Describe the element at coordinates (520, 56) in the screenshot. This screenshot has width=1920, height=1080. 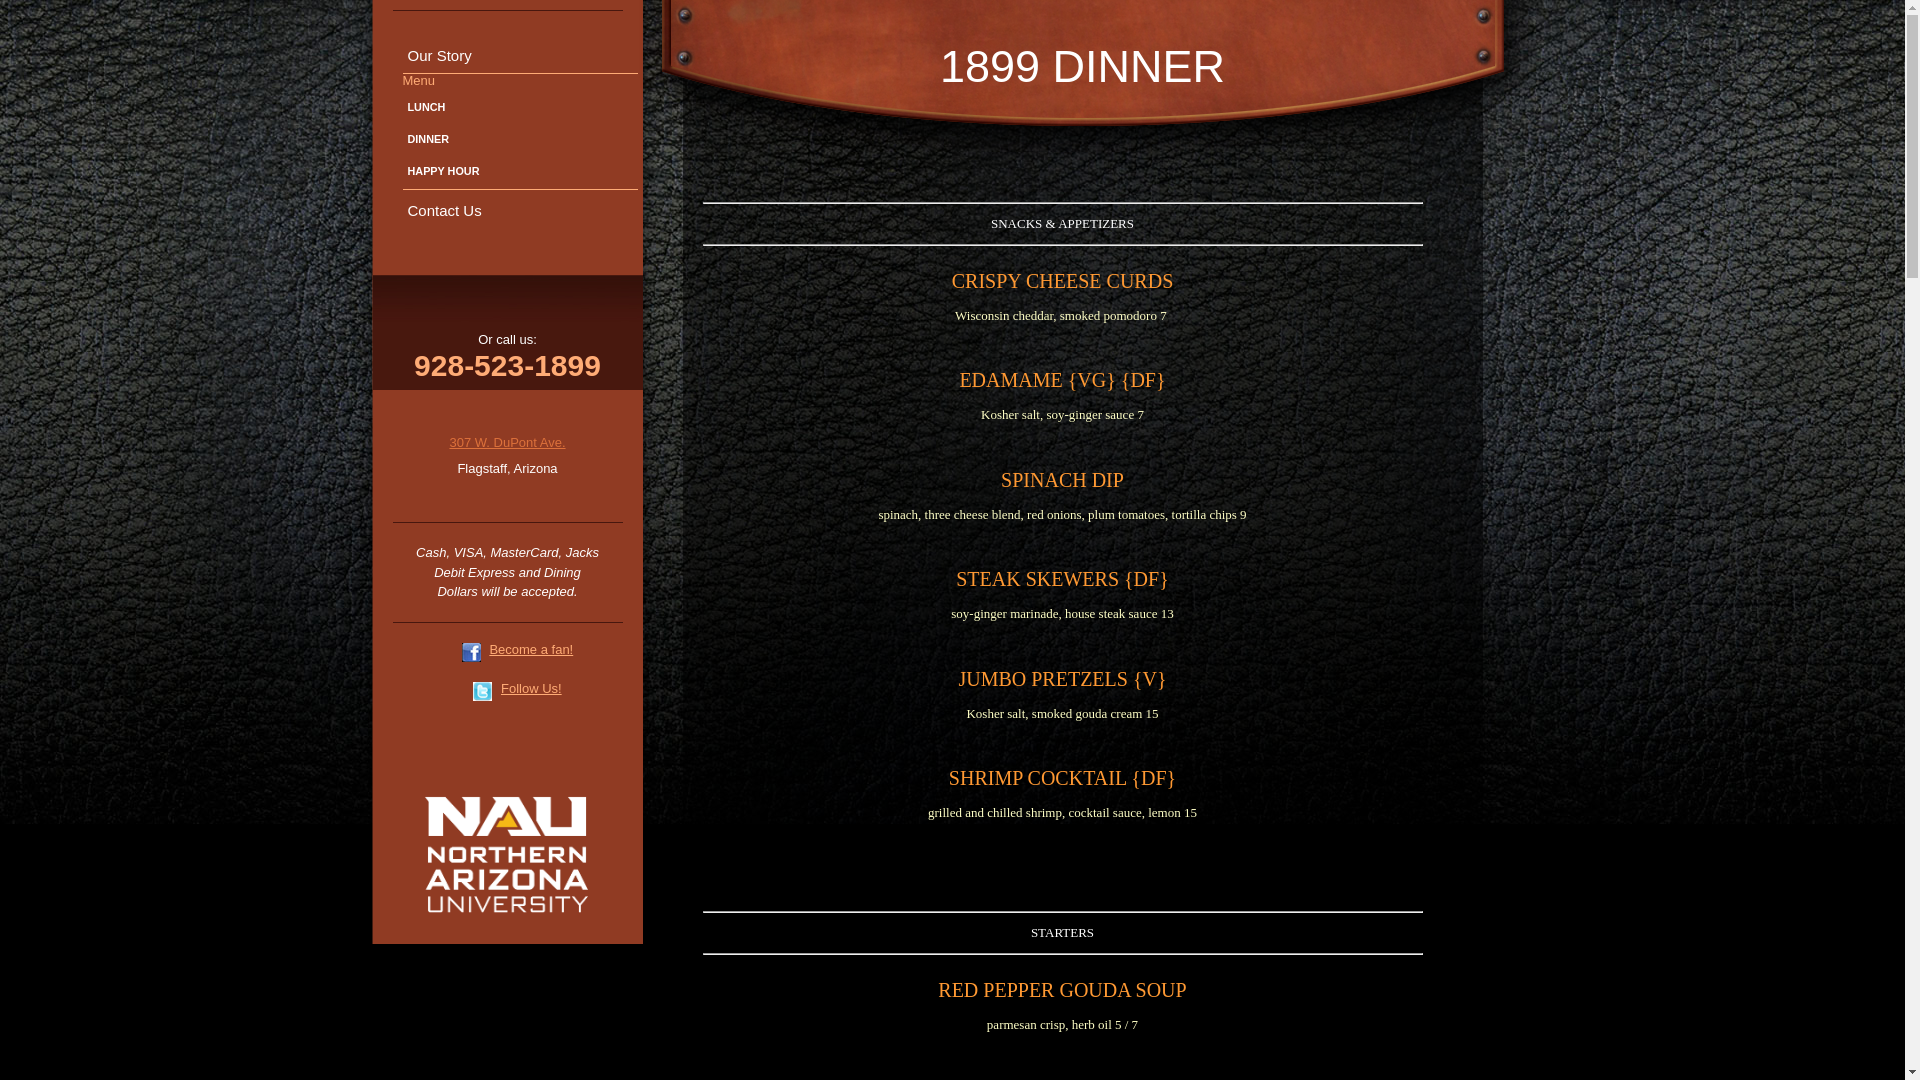
I see `Our Story` at that location.